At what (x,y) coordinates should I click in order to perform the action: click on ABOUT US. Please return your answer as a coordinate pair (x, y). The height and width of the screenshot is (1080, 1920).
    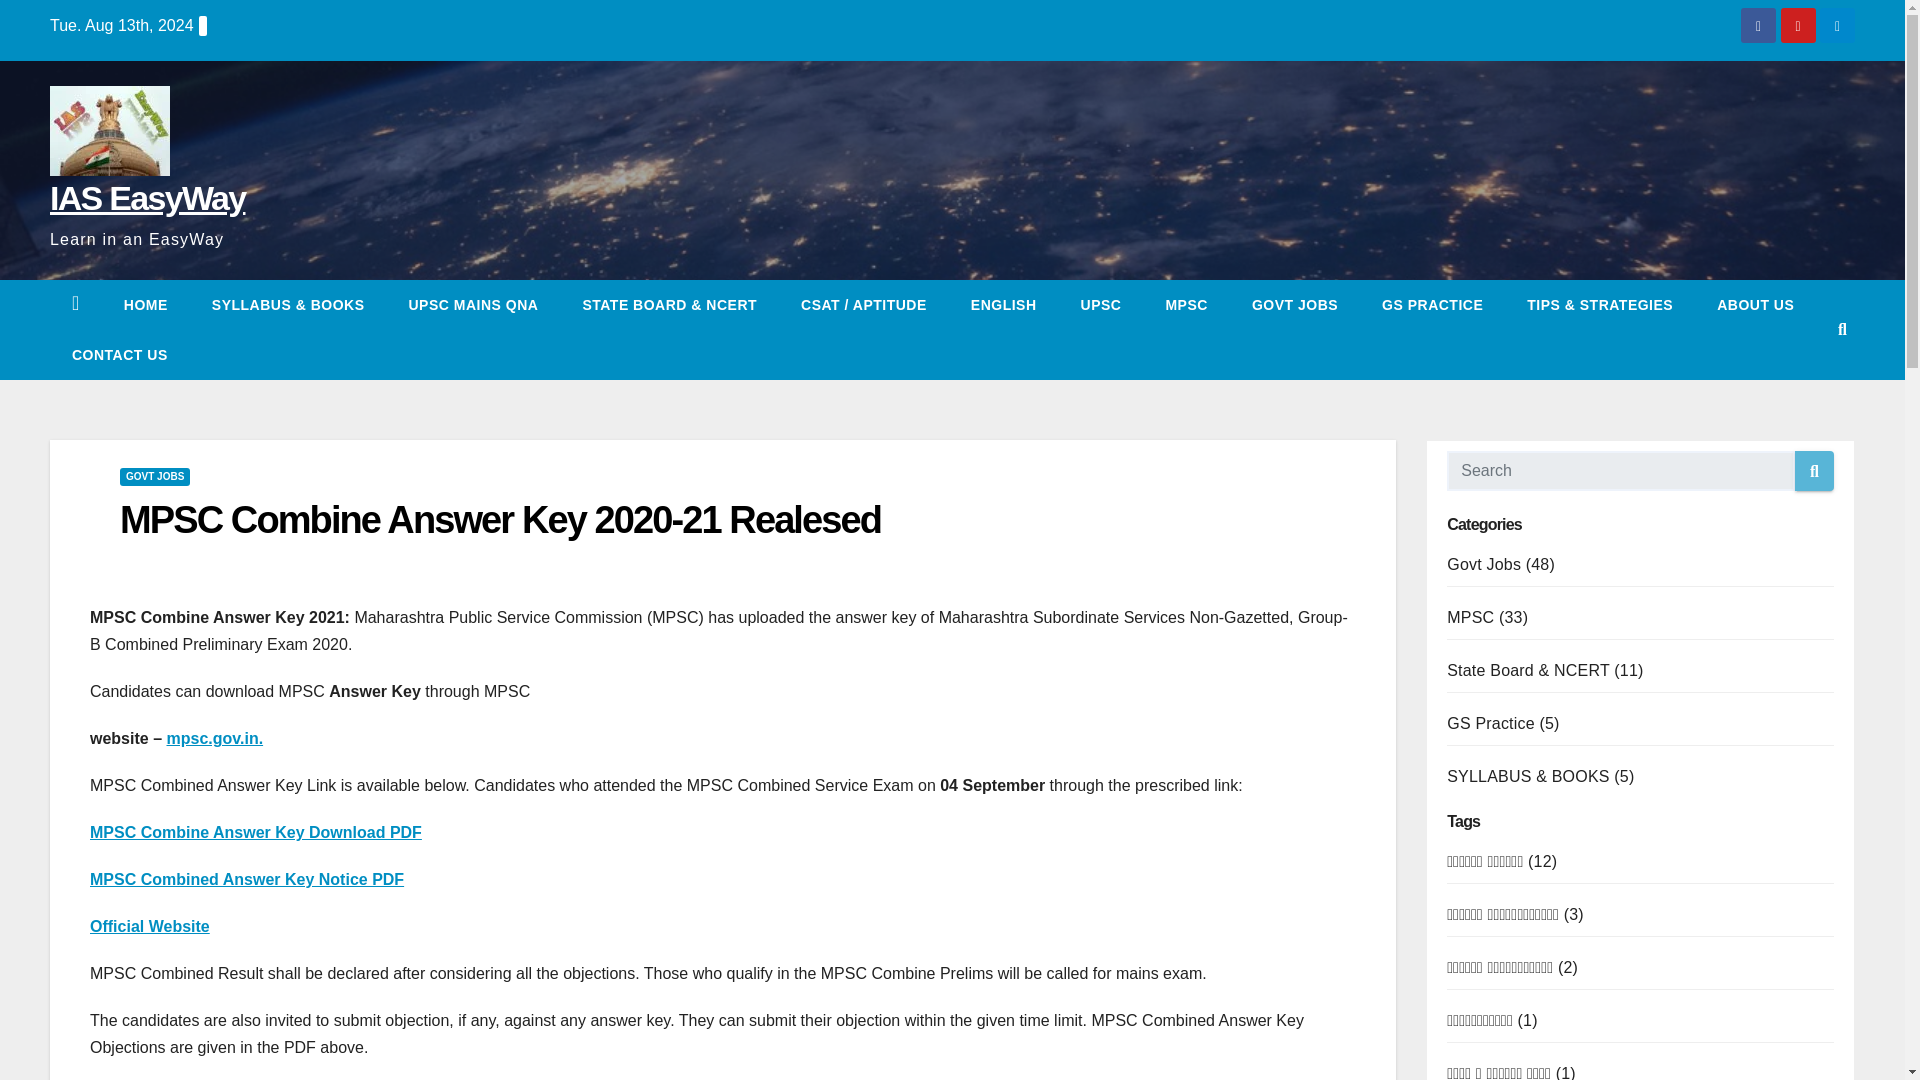
    Looking at the image, I should click on (1756, 304).